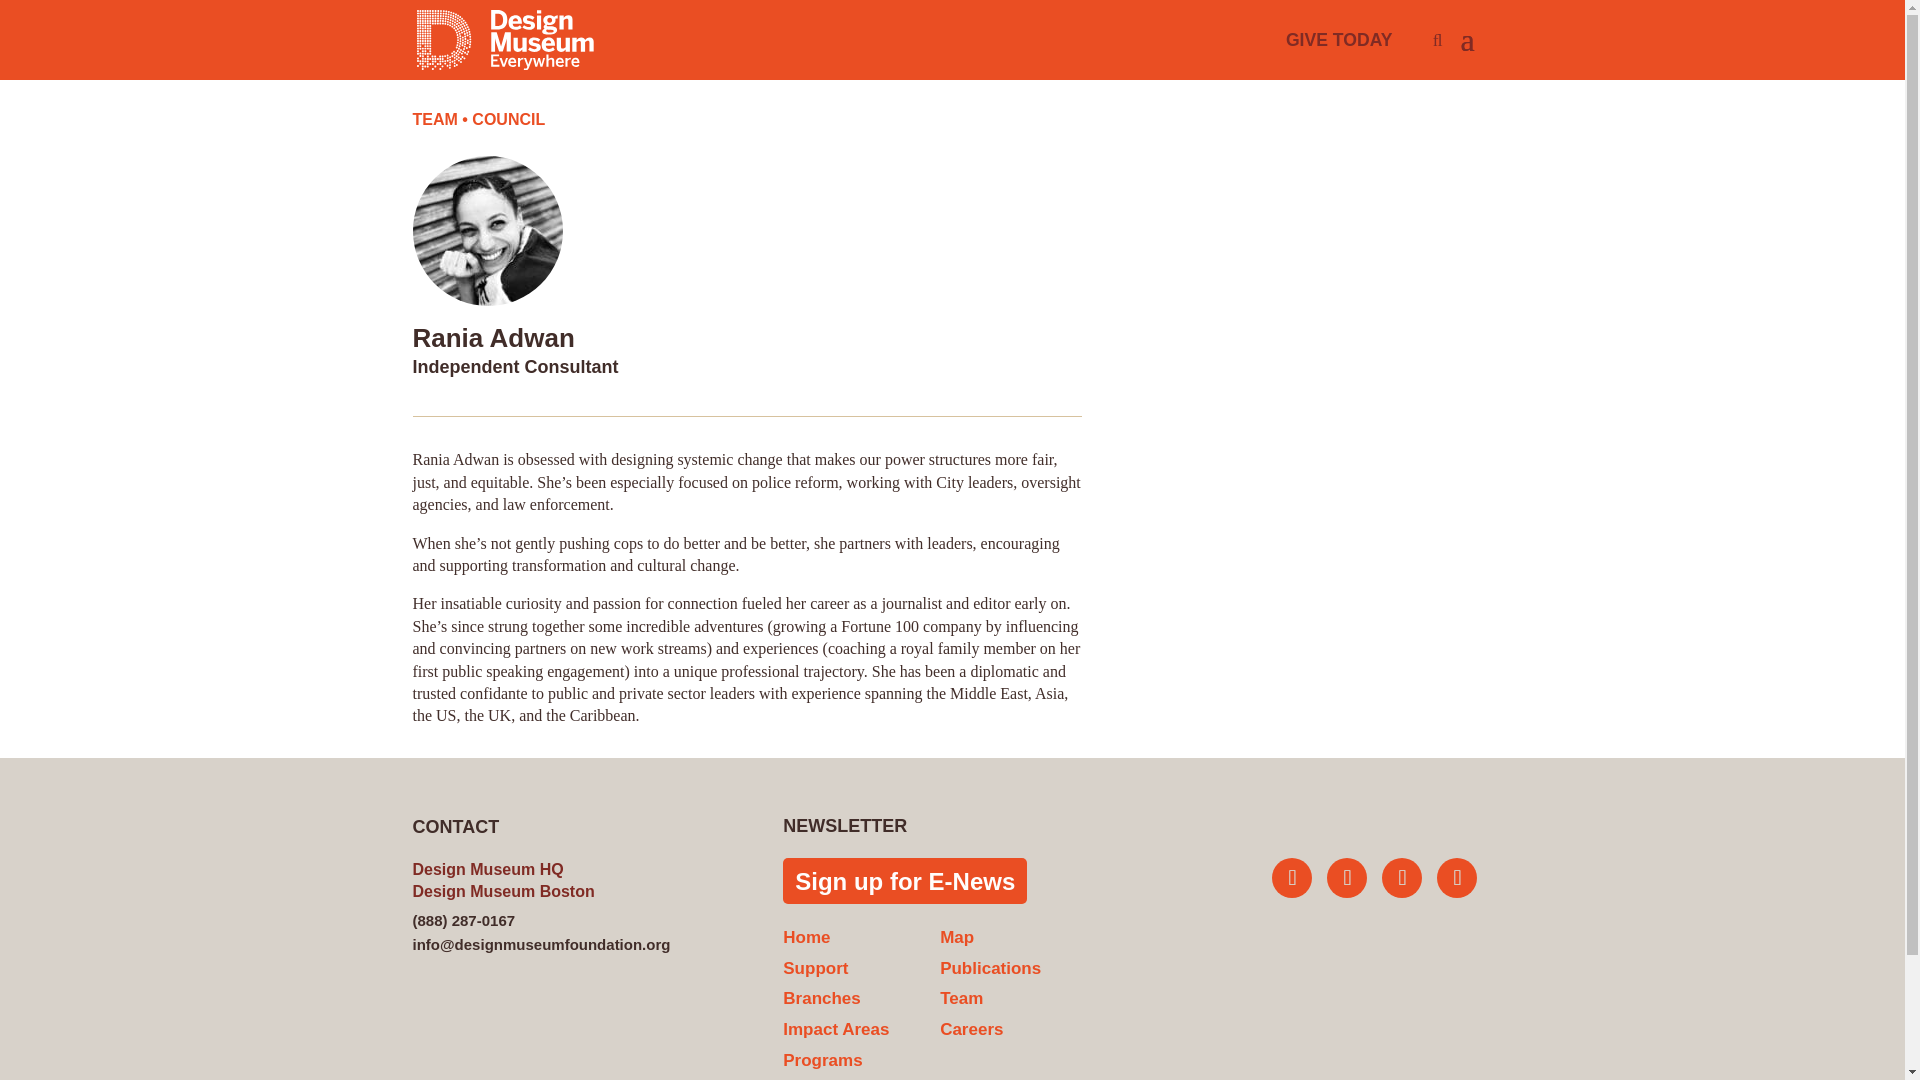 This screenshot has height=1080, width=1920. I want to click on GIVE TODAY, so click(1340, 40).